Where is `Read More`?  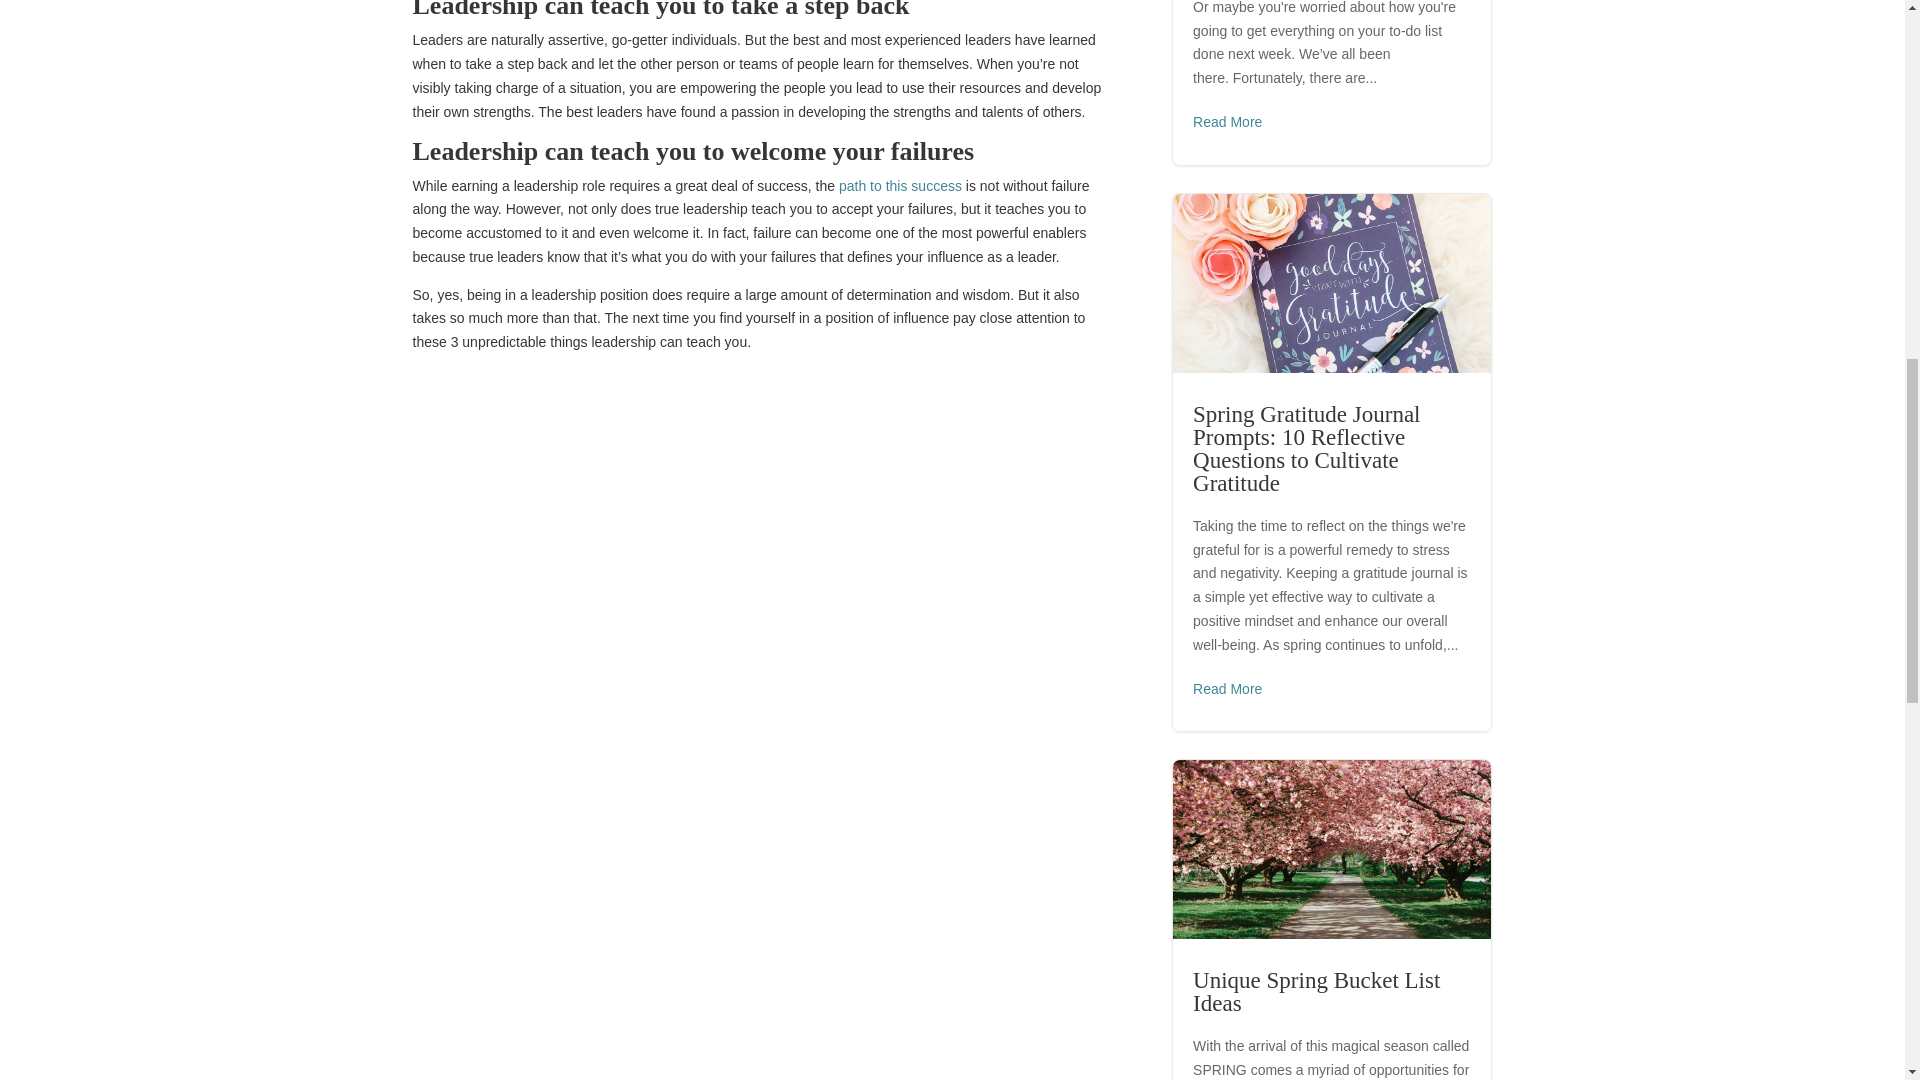
Read More is located at coordinates (1226, 690).